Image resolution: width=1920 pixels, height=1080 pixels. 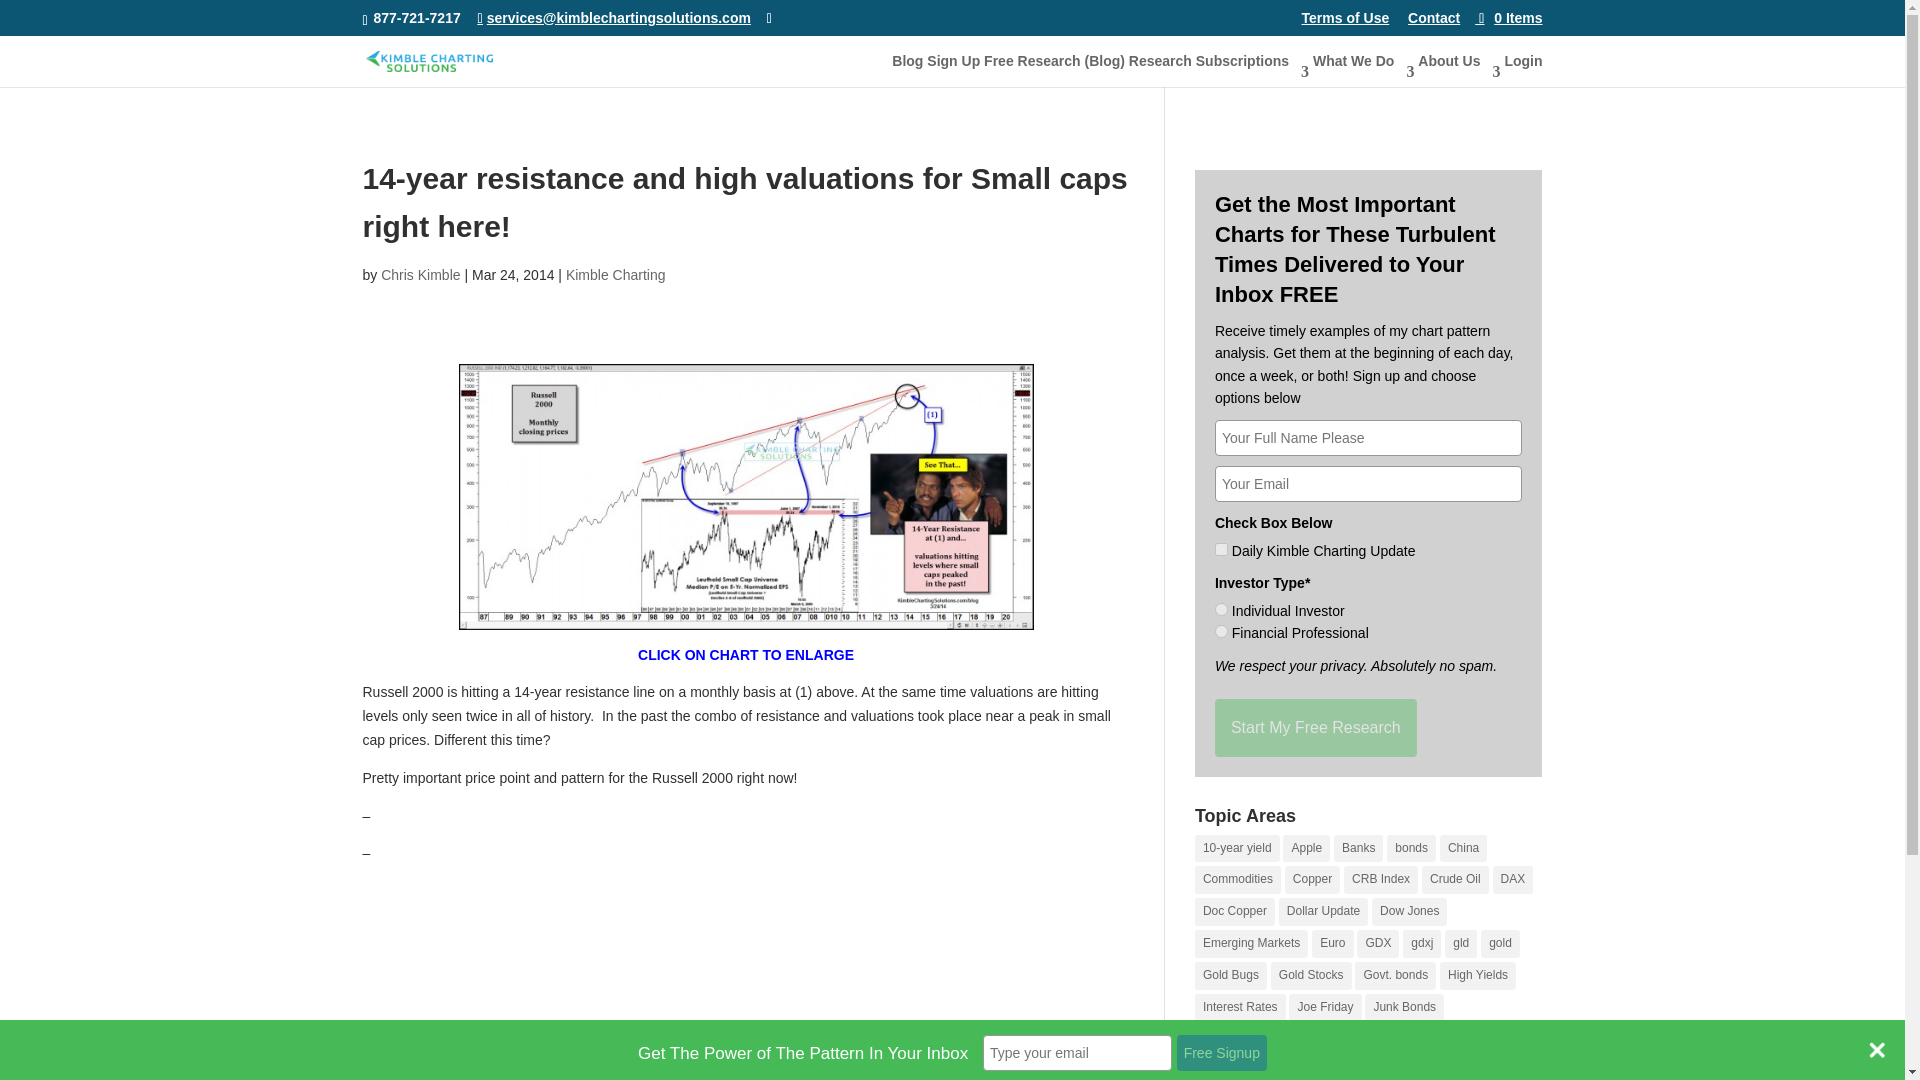 What do you see at coordinates (1363, 68) in the screenshot?
I see `What We Do` at bounding box center [1363, 68].